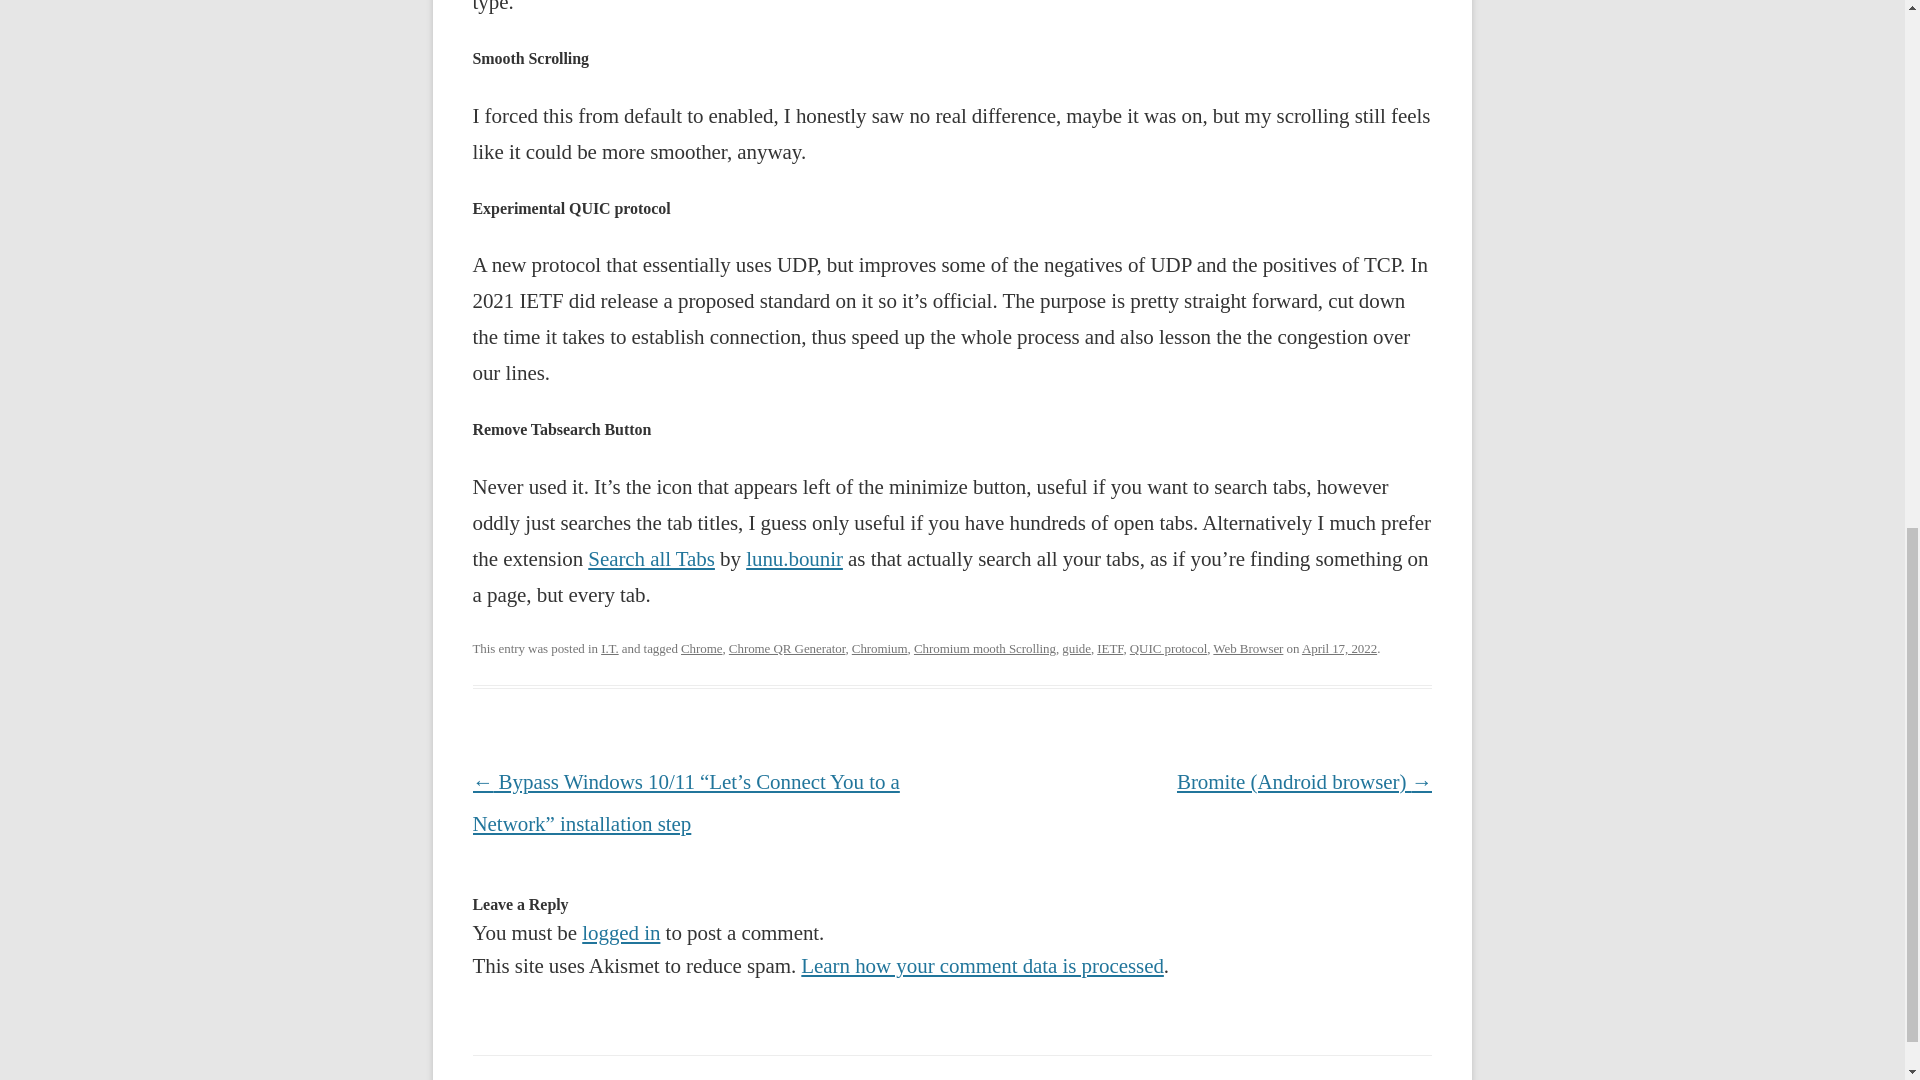 The image size is (1920, 1080). What do you see at coordinates (1110, 648) in the screenshot?
I see `IETF` at bounding box center [1110, 648].